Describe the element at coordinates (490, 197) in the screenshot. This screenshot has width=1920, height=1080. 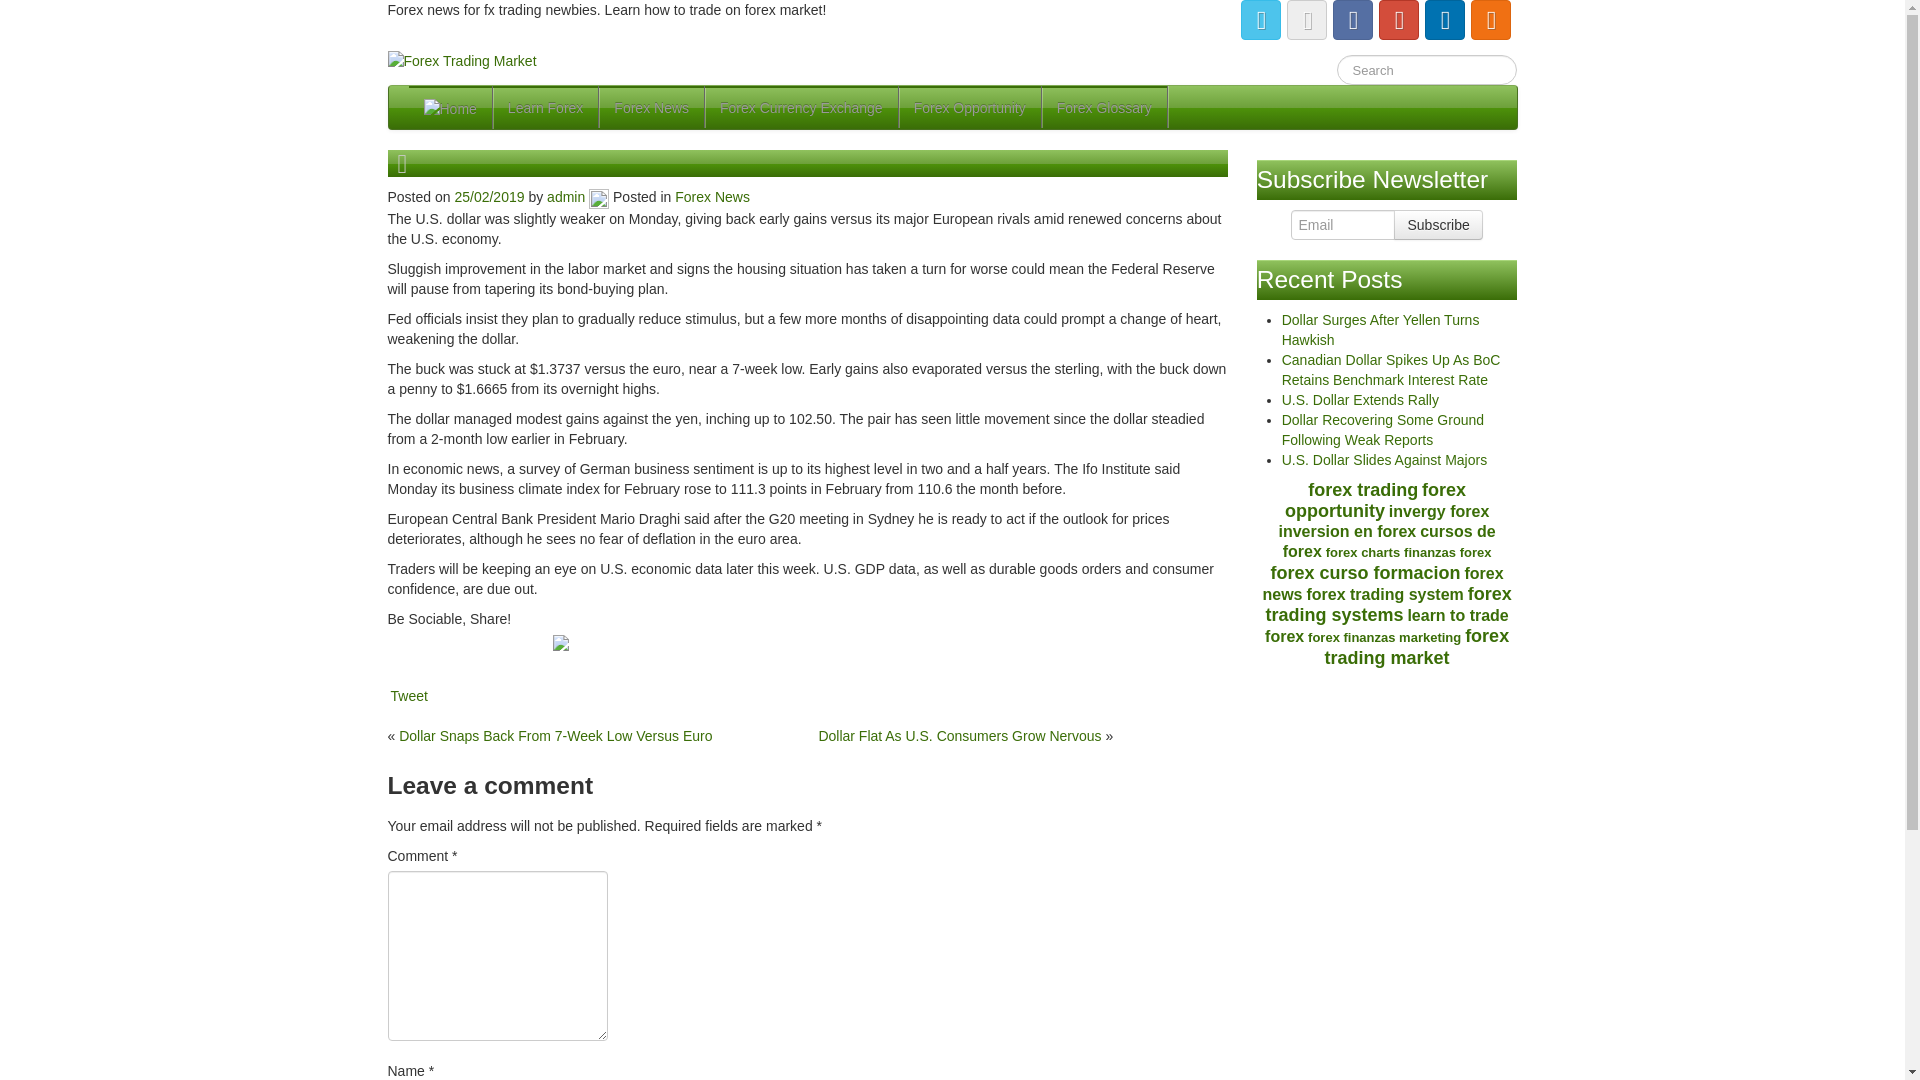
I see `10:20 AM` at that location.